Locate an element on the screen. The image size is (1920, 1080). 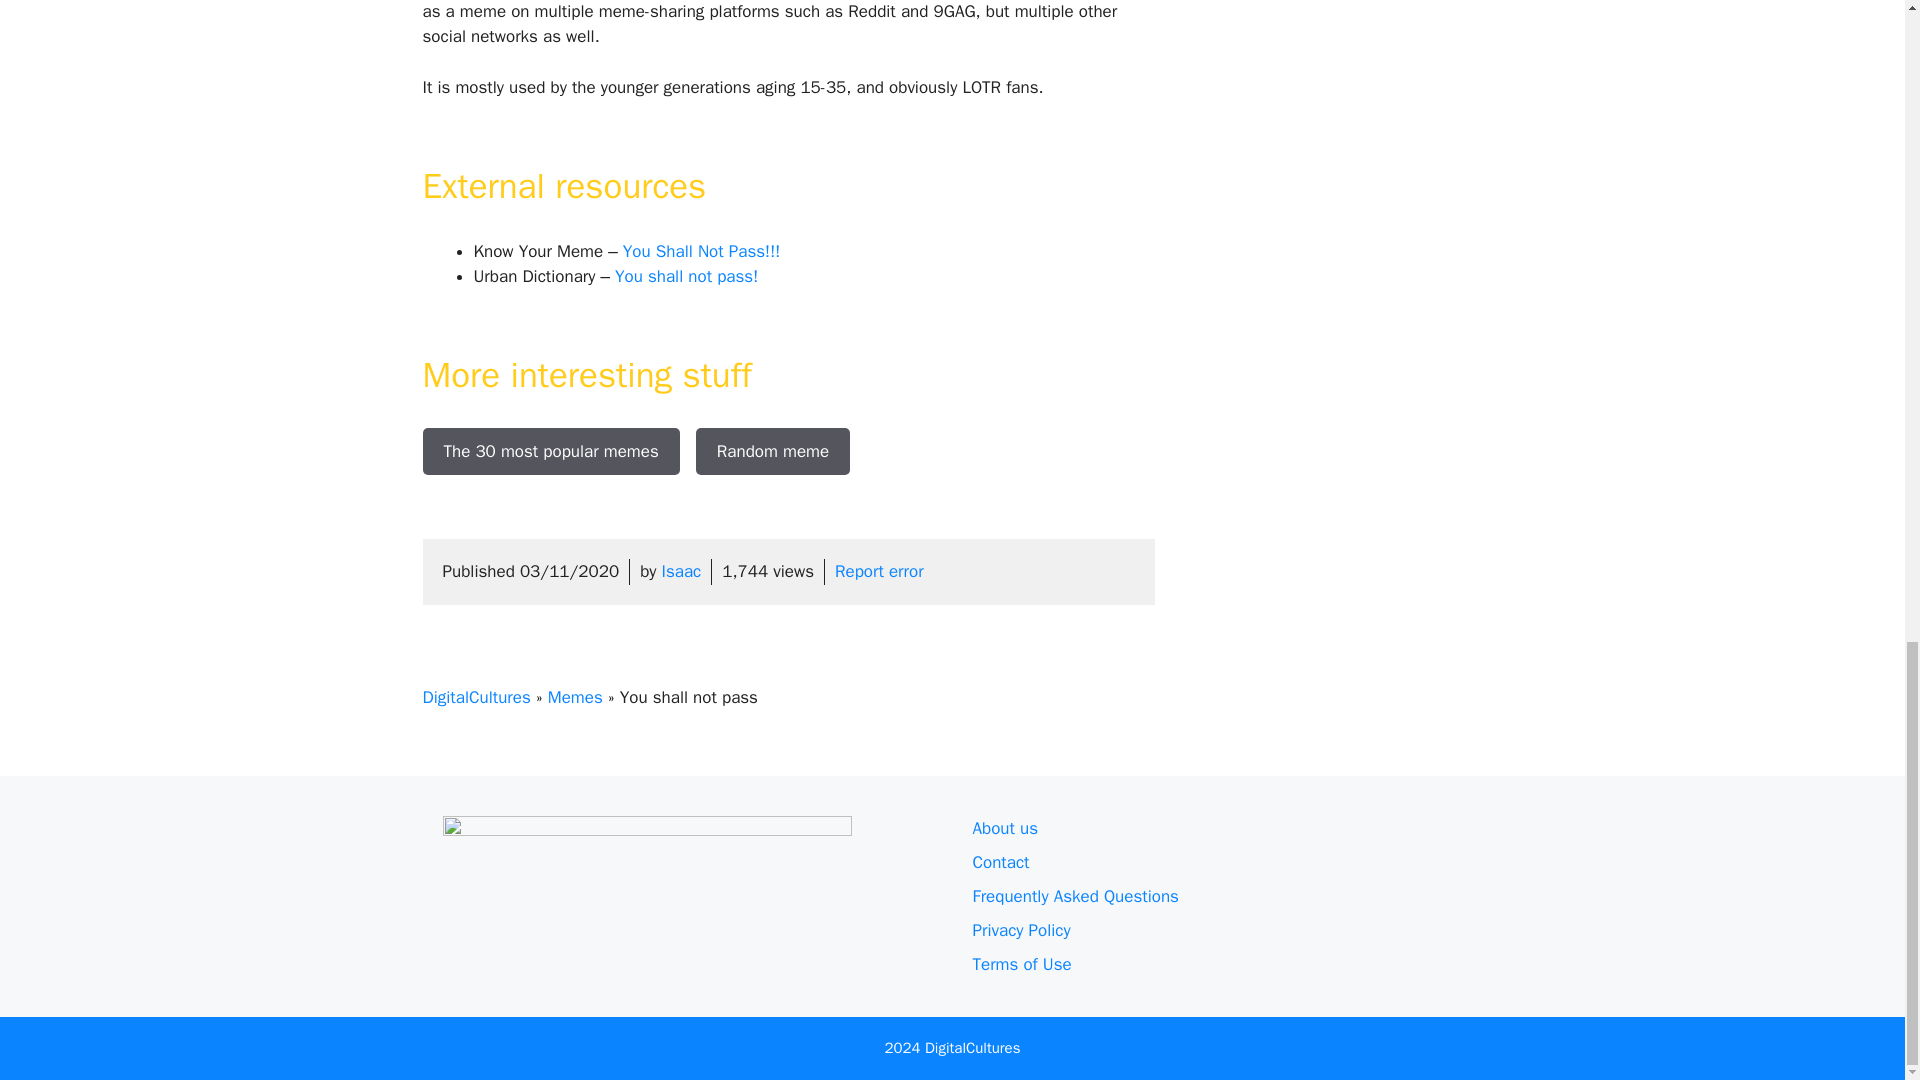
Isaac is located at coordinates (682, 571).